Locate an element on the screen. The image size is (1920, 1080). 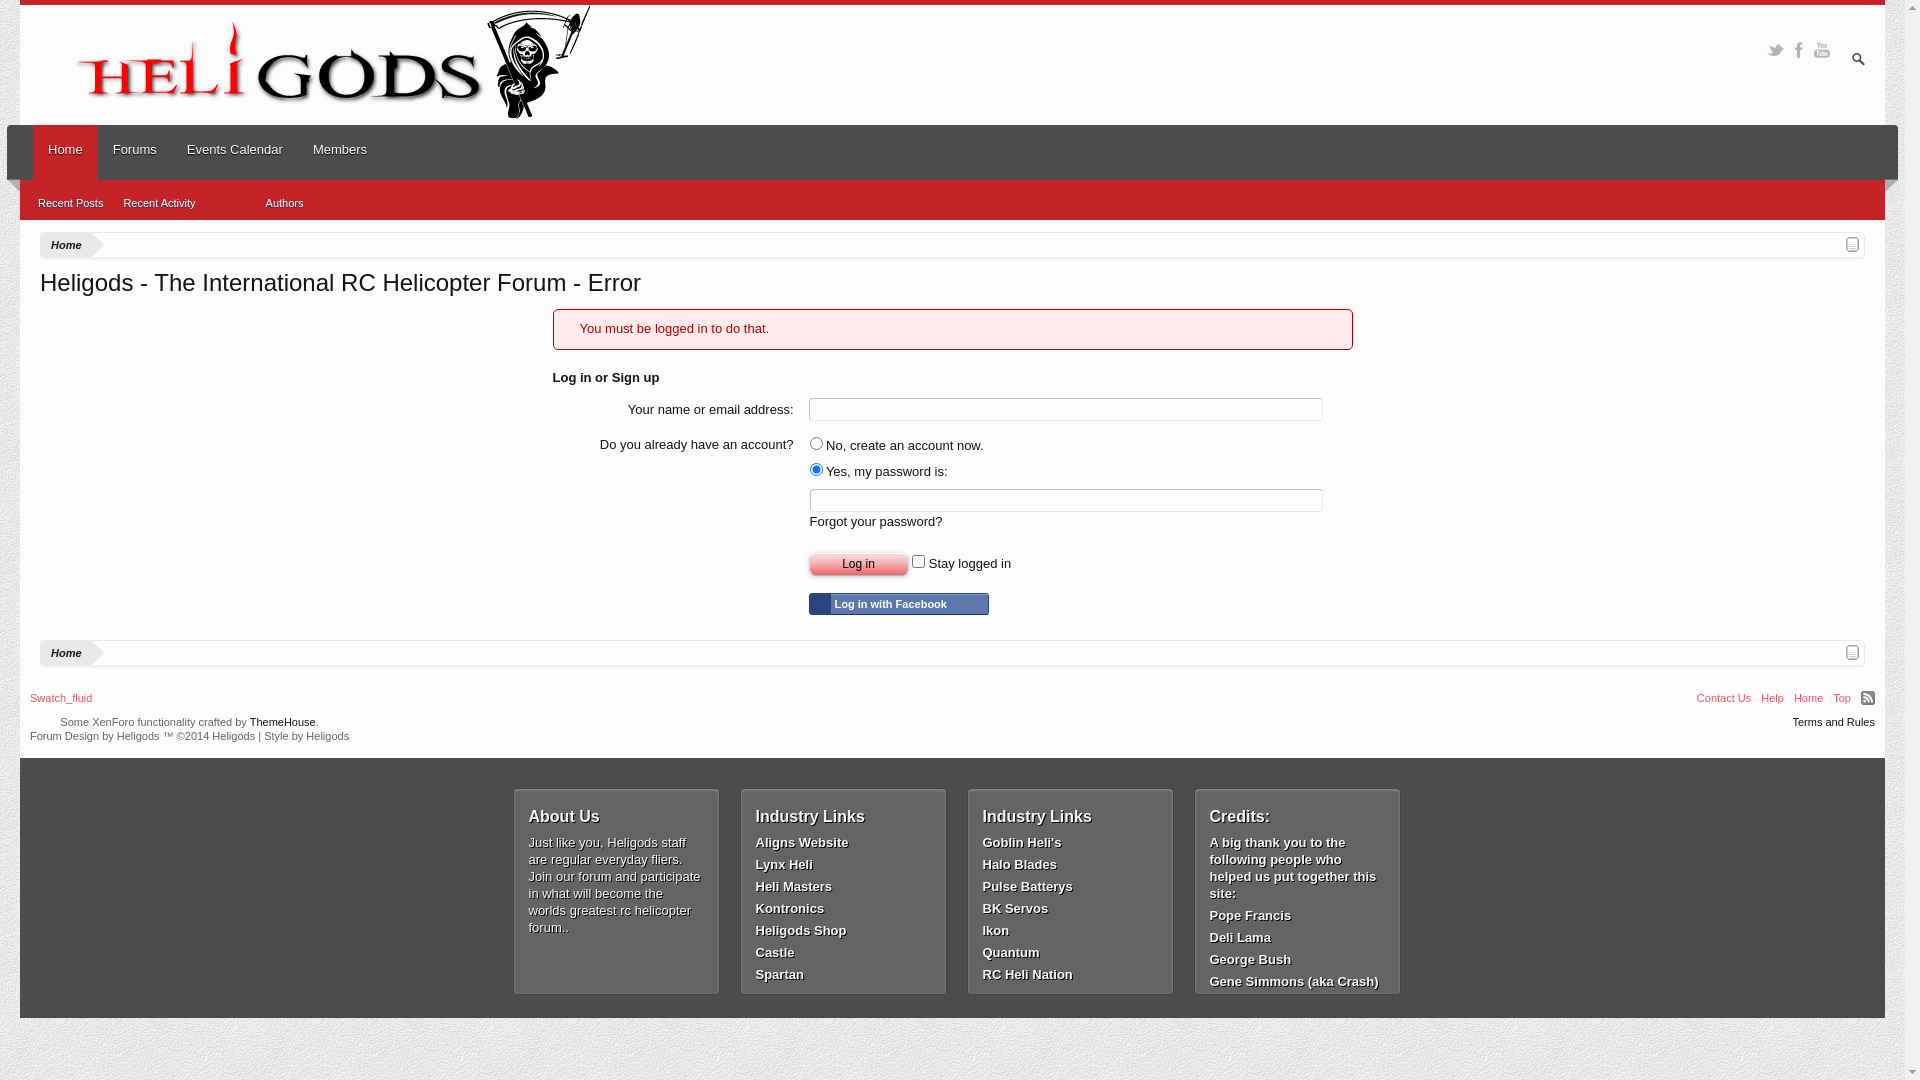
Swatch_fluid is located at coordinates (61, 698).